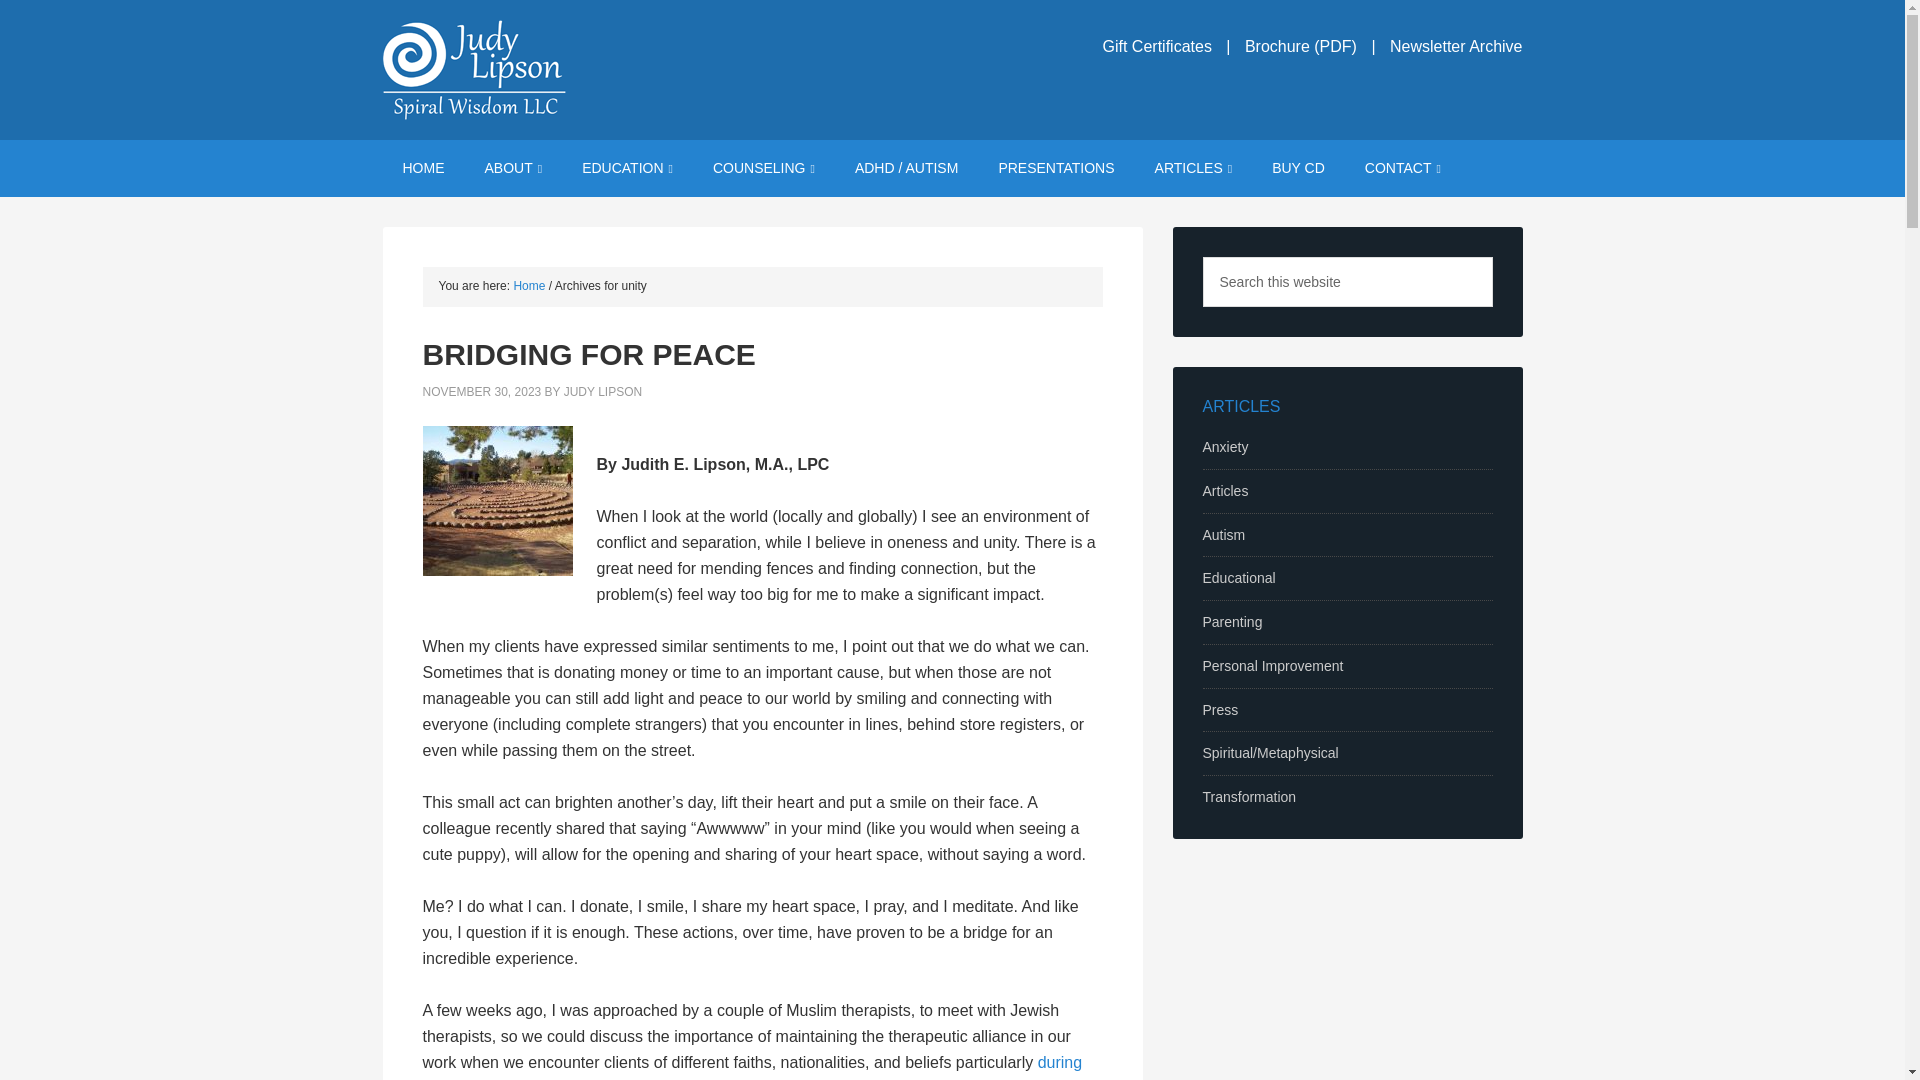  Describe the element at coordinates (764, 168) in the screenshot. I see `COUNSELING` at that location.